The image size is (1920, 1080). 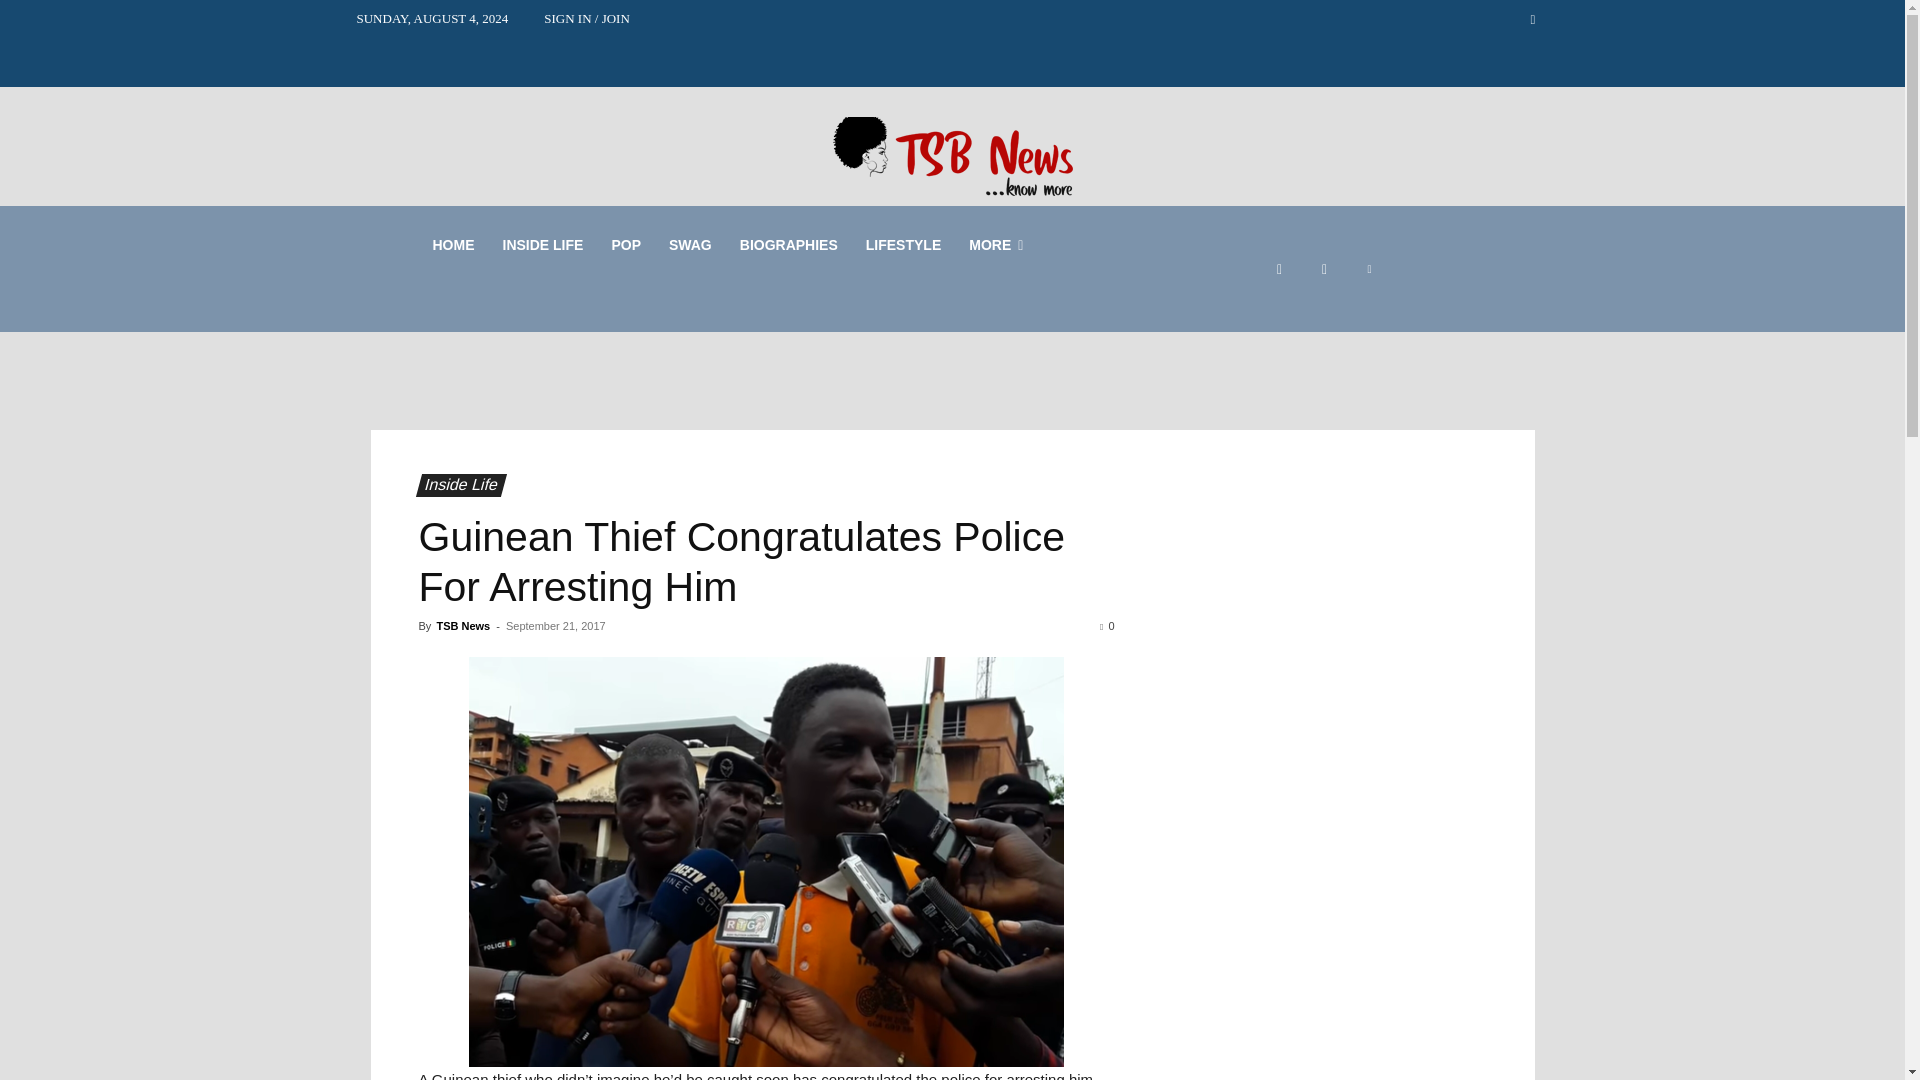 What do you see at coordinates (788, 244) in the screenshot?
I see `BIOGRAPHIES` at bounding box center [788, 244].